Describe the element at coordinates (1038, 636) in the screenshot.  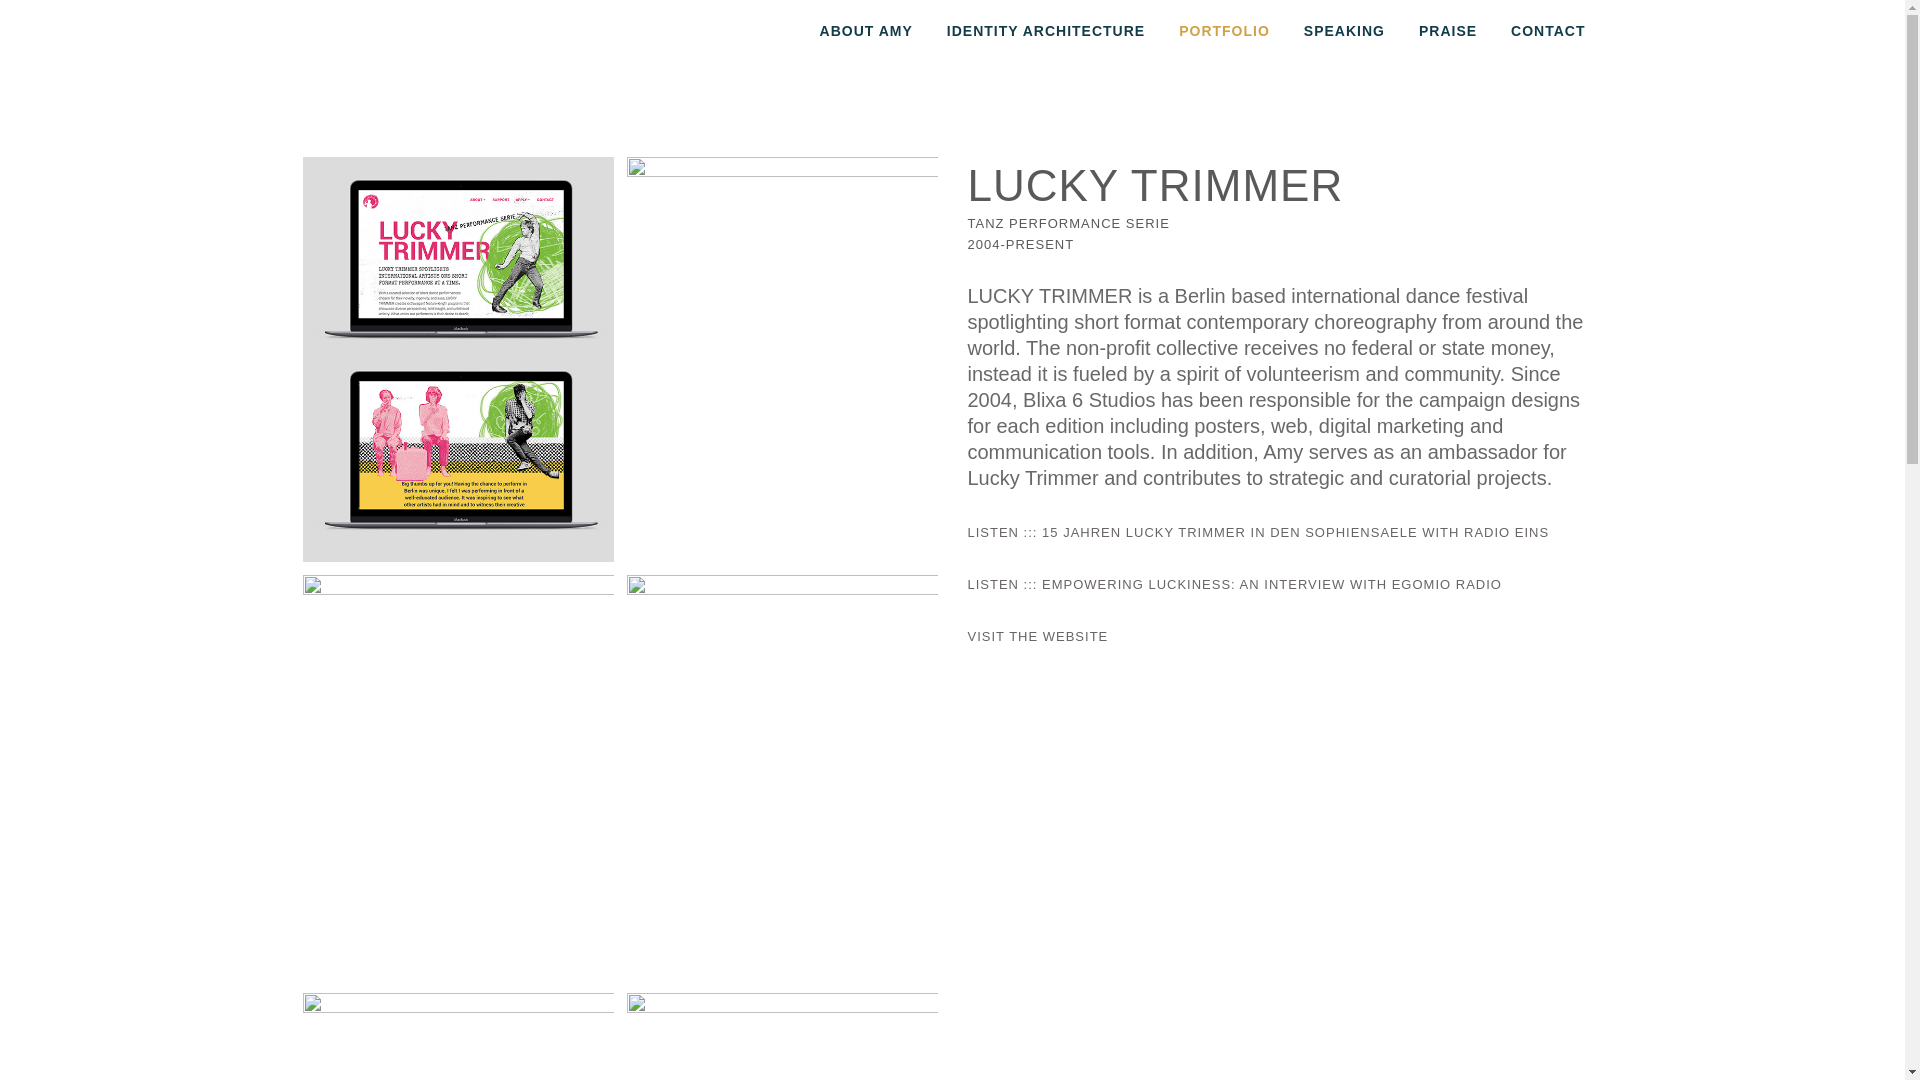
I see `VISIT THE WEBSITE` at that location.